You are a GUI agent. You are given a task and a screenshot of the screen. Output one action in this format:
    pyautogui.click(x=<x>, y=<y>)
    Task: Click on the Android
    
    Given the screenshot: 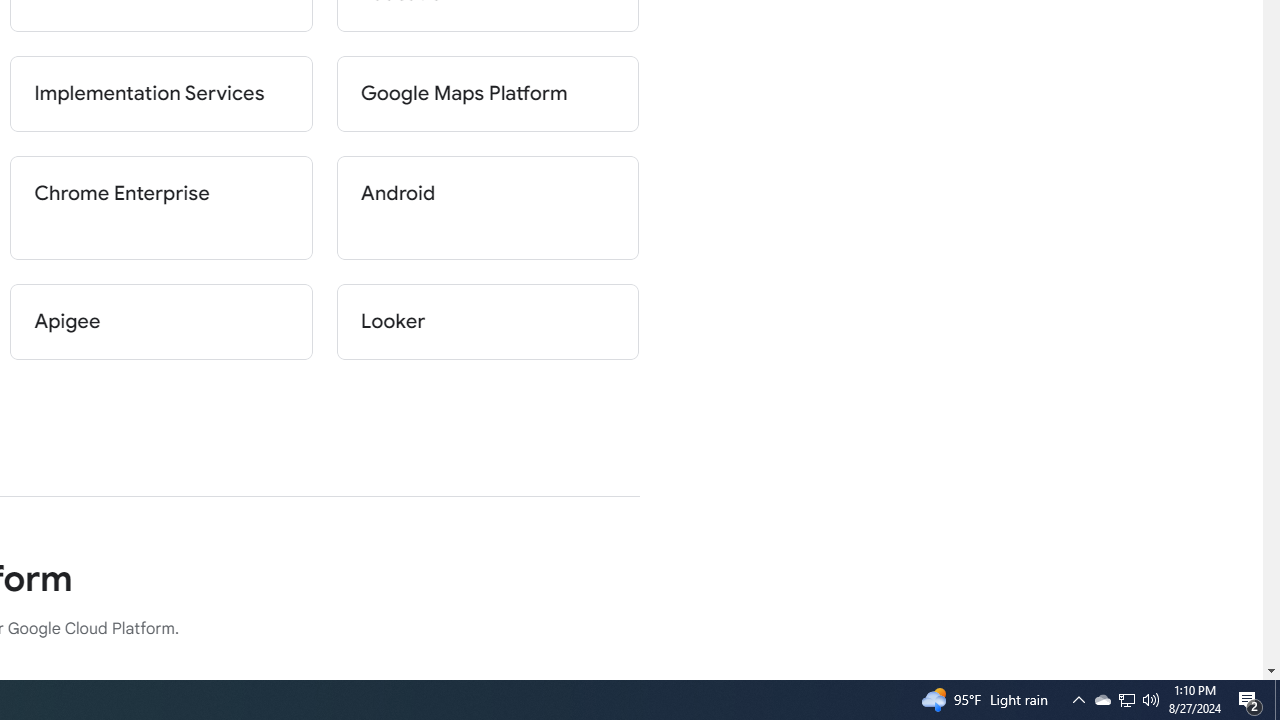 What is the action you would take?
    pyautogui.click(x=488, y=208)
    